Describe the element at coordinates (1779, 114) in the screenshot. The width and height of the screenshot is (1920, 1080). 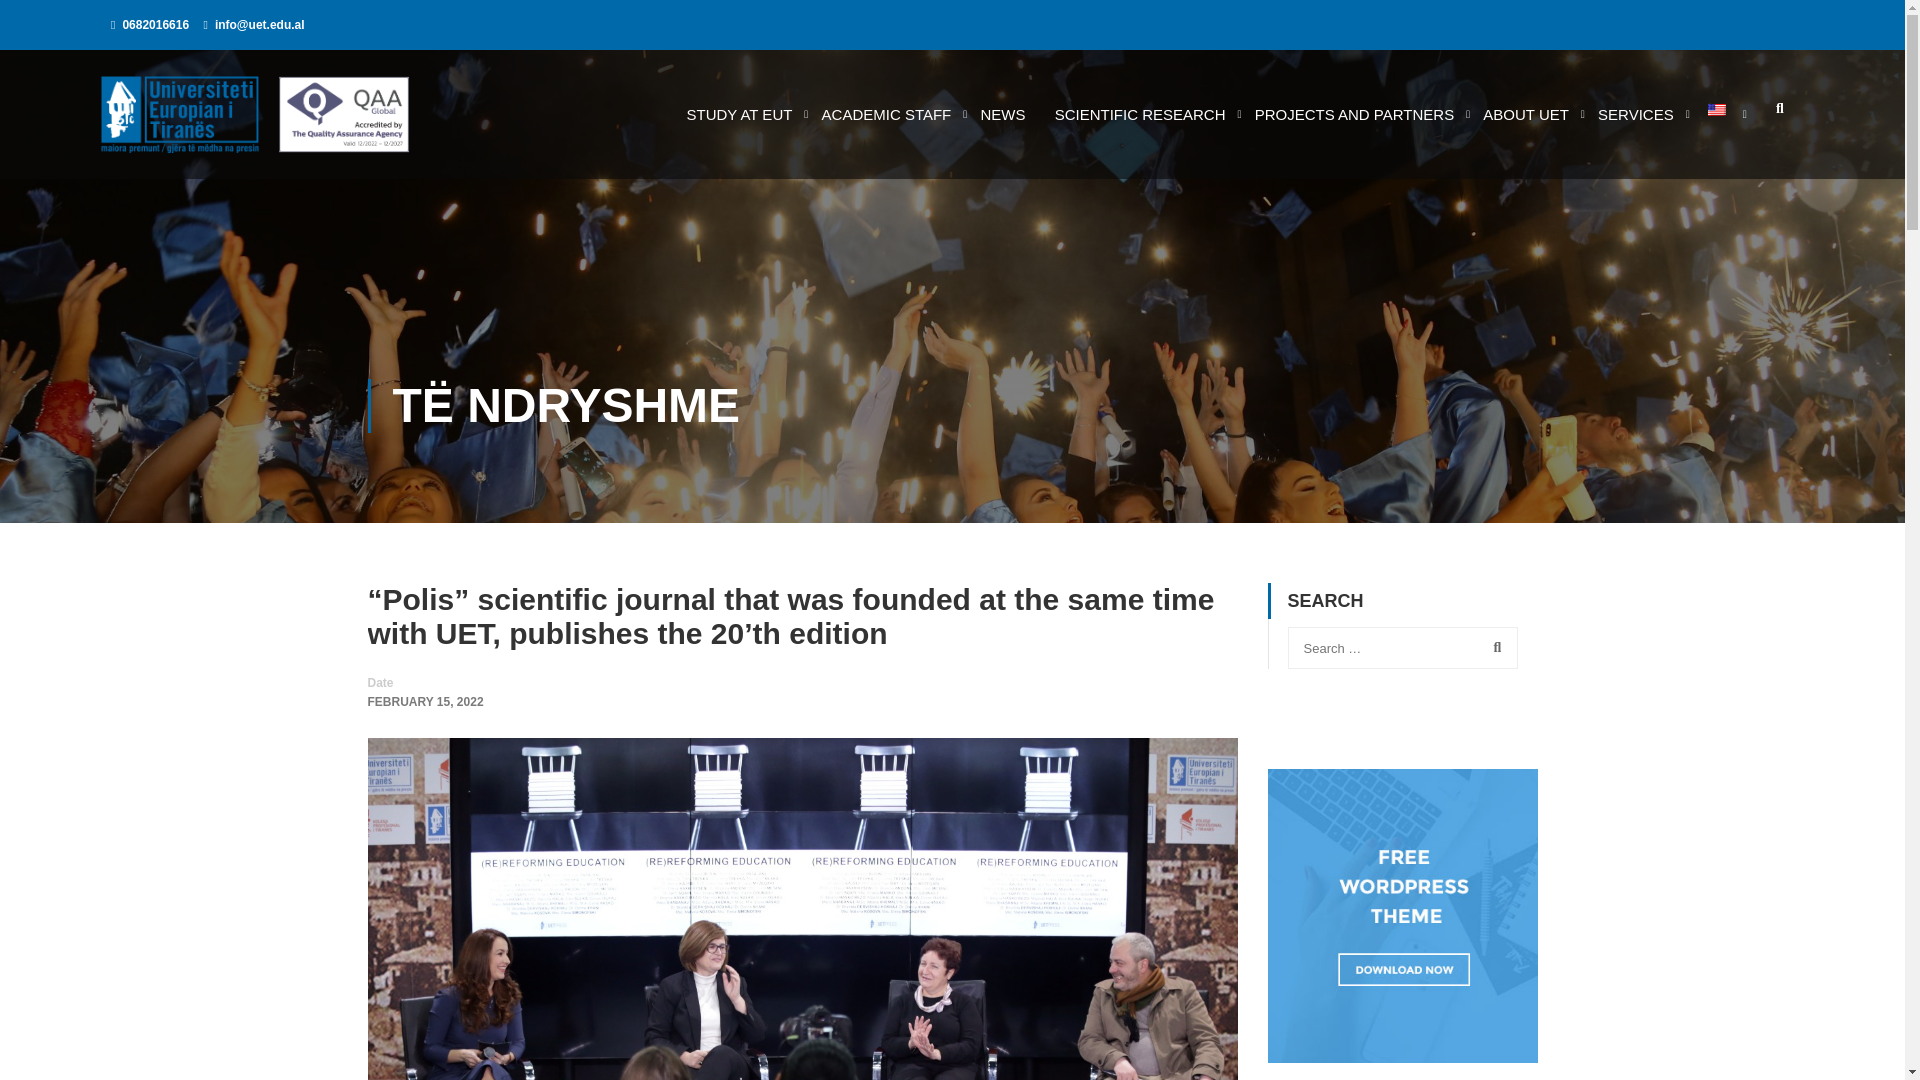
I see `Search` at that location.